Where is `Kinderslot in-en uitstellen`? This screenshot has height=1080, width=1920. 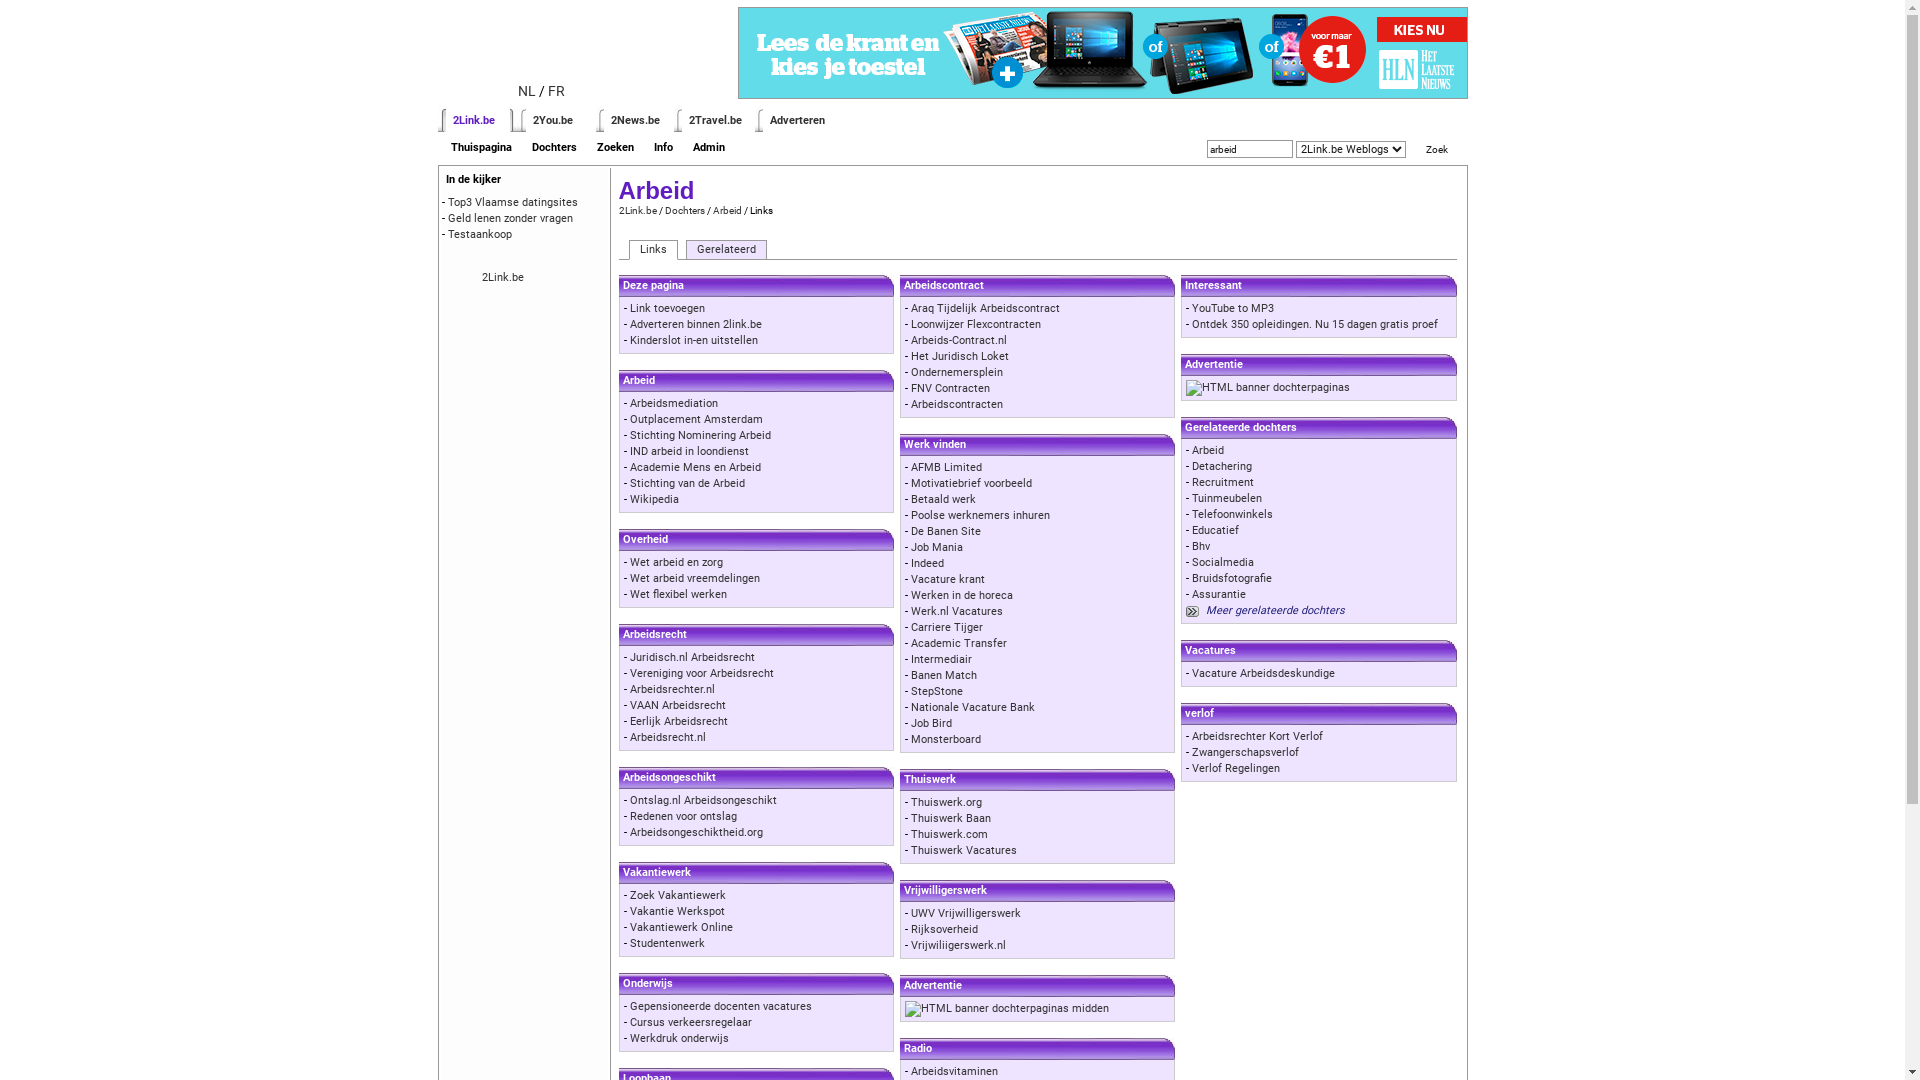
Kinderslot in-en uitstellen is located at coordinates (694, 340).